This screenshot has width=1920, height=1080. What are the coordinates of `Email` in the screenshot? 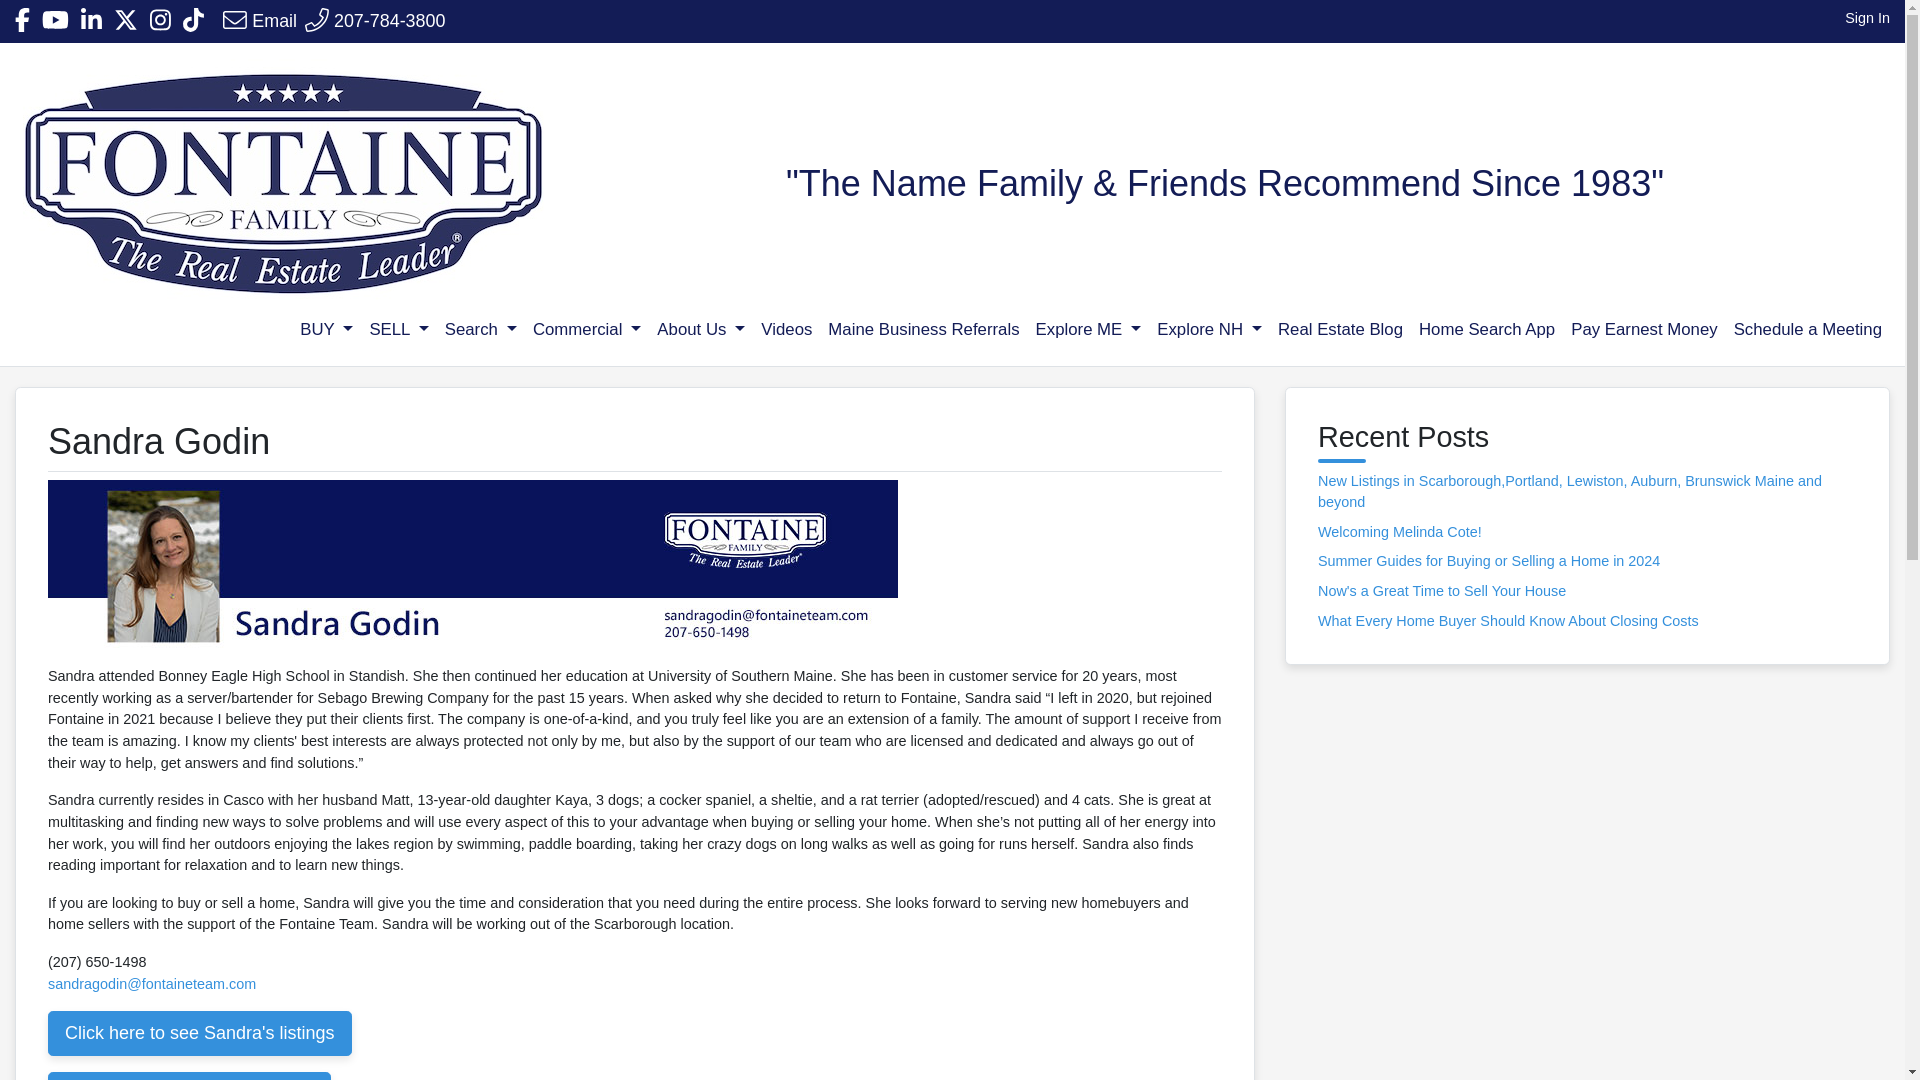 It's located at (260, 20).